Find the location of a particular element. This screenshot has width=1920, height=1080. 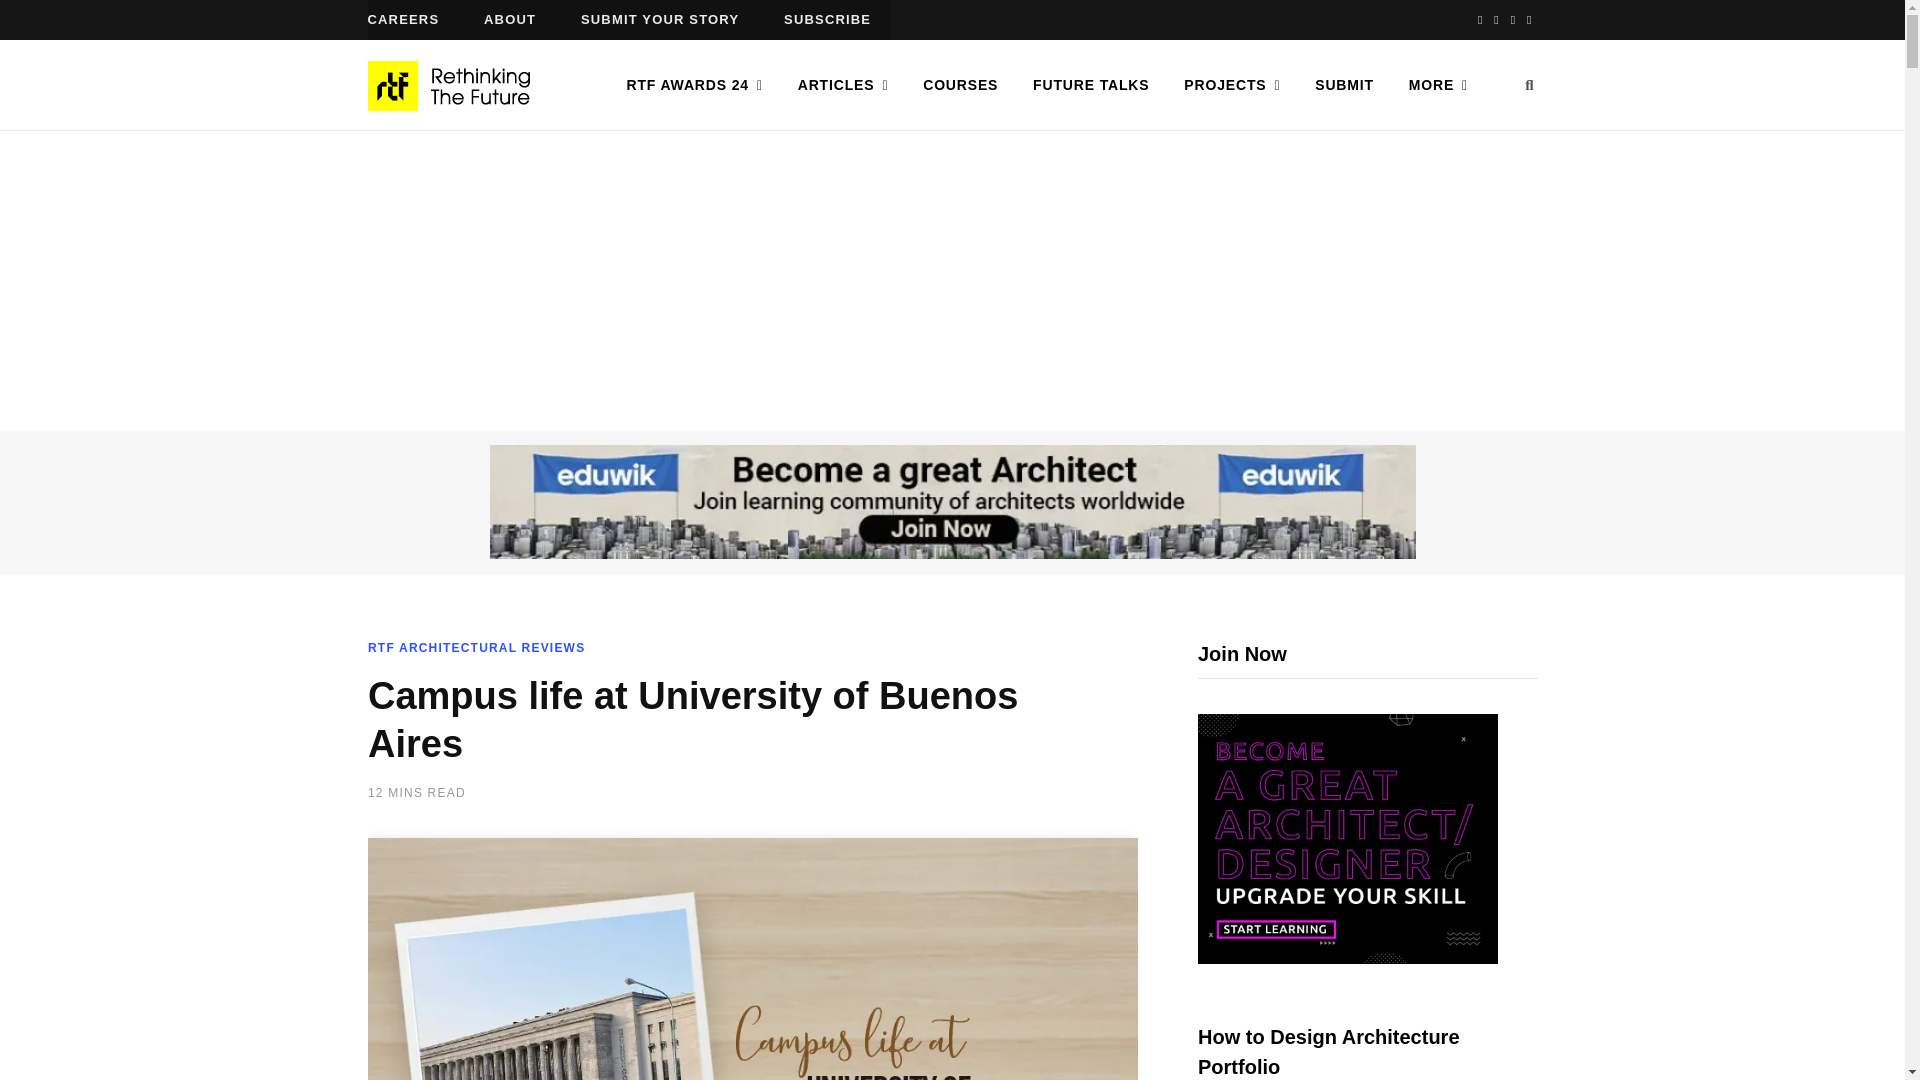

Facebook is located at coordinates (1480, 20).